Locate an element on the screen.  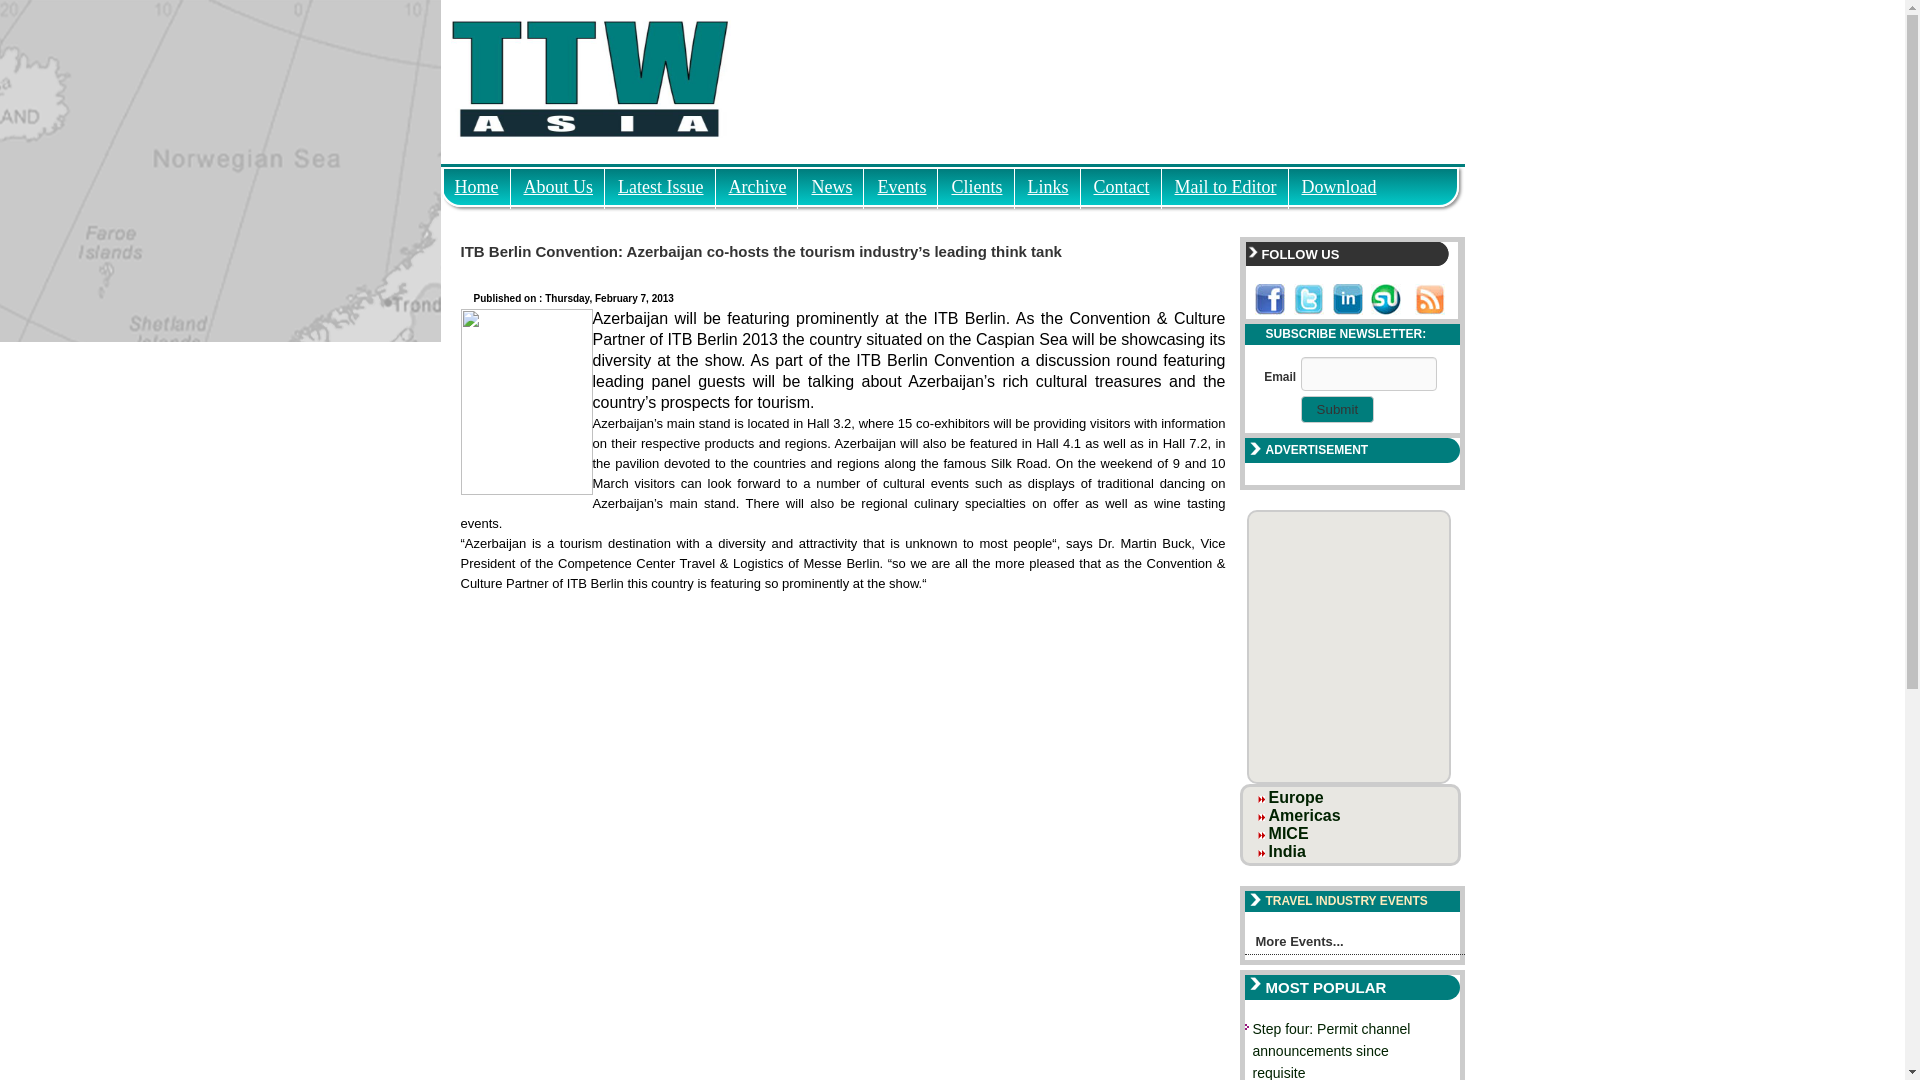
About Us is located at coordinates (558, 181).